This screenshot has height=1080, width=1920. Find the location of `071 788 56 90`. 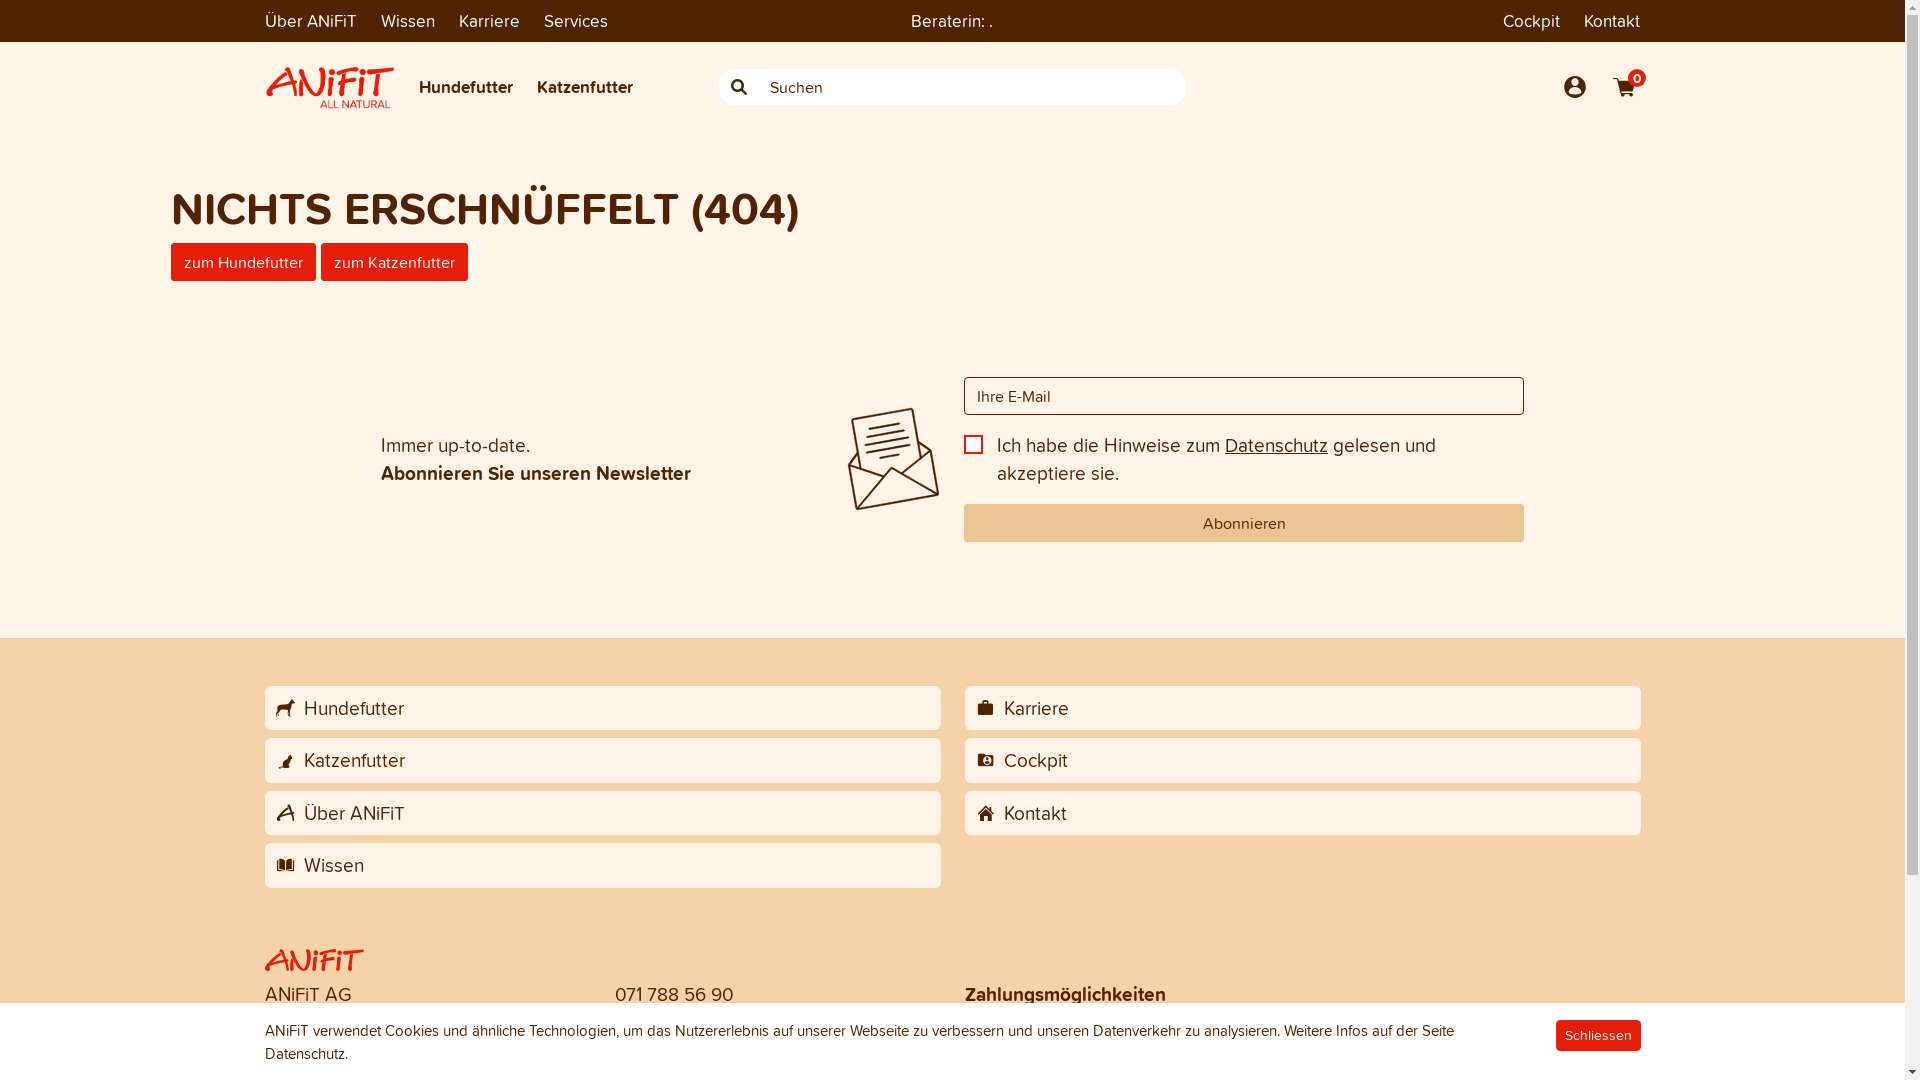

071 788 56 90 is located at coordinates (674, 994).